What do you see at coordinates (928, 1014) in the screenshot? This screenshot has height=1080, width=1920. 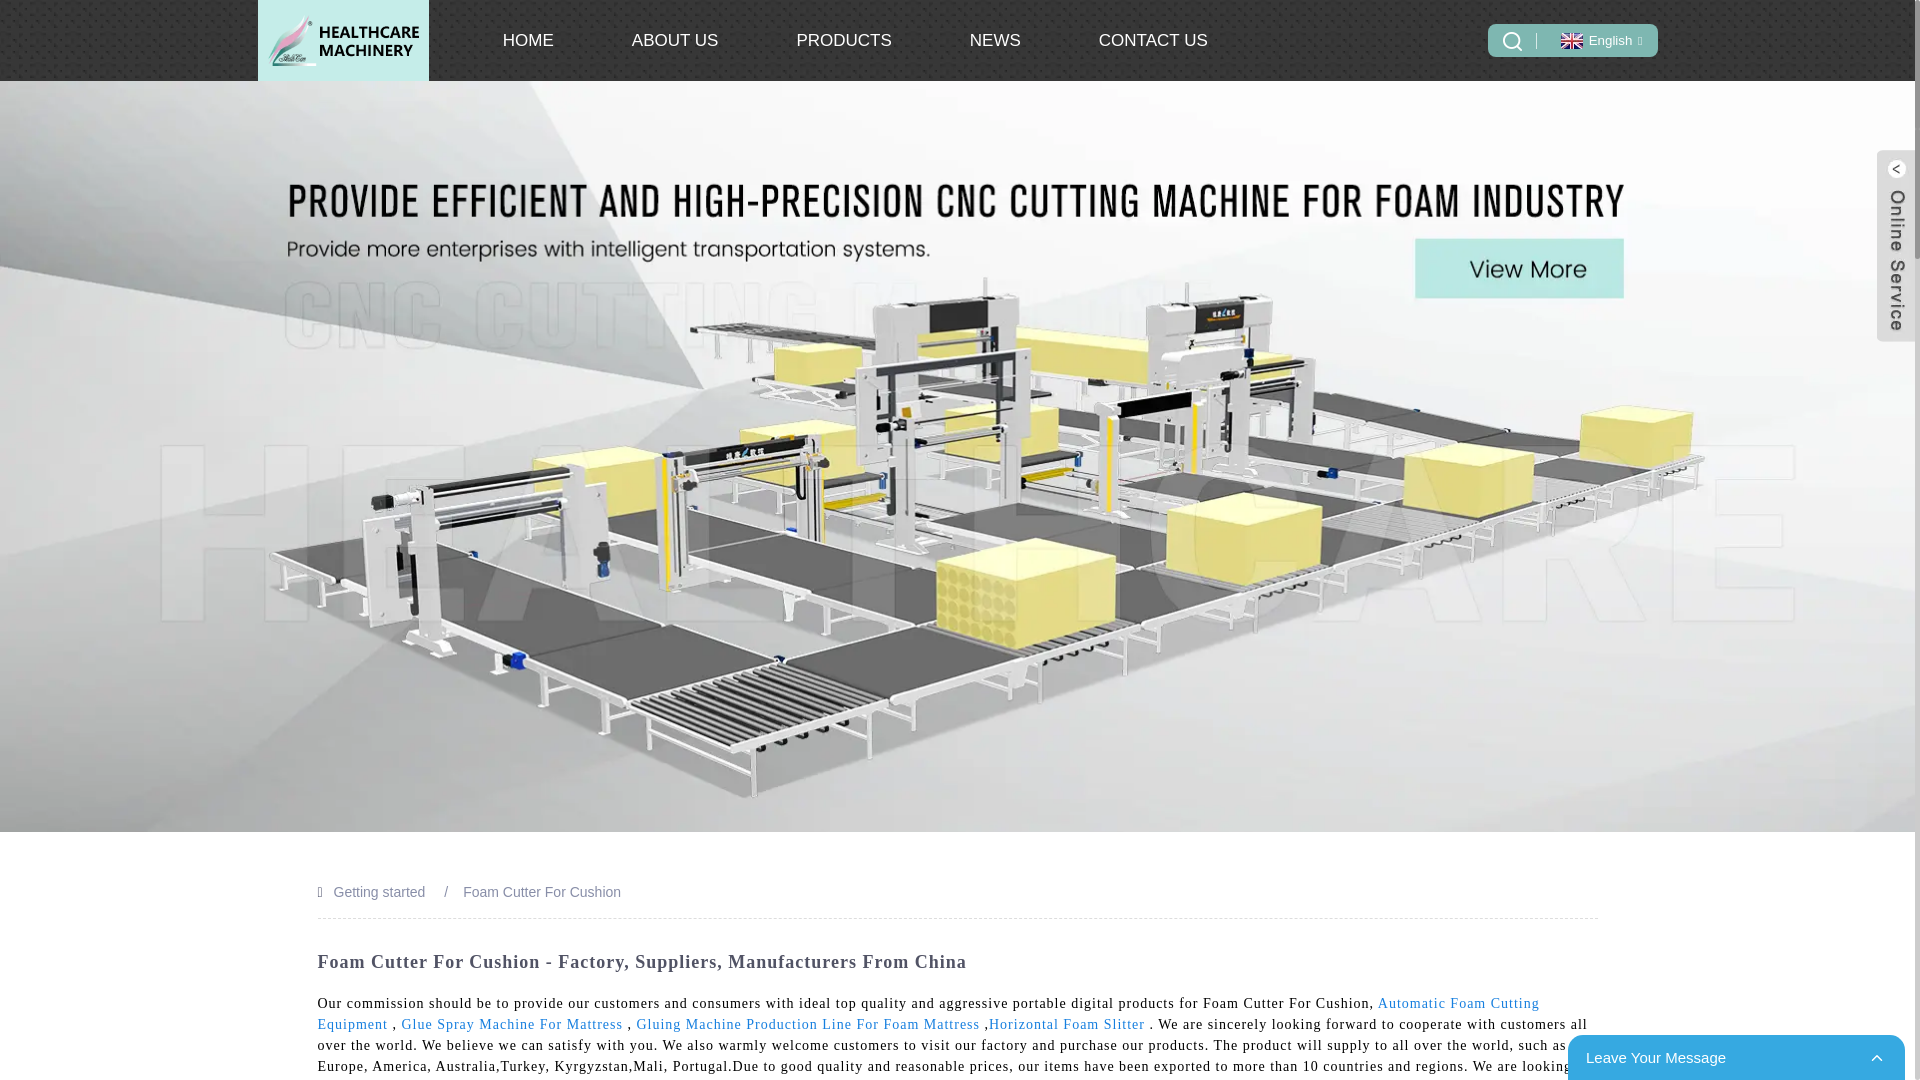 I see `Automatic Foam Cutting Equipment` at bounding box center [928, 1014].